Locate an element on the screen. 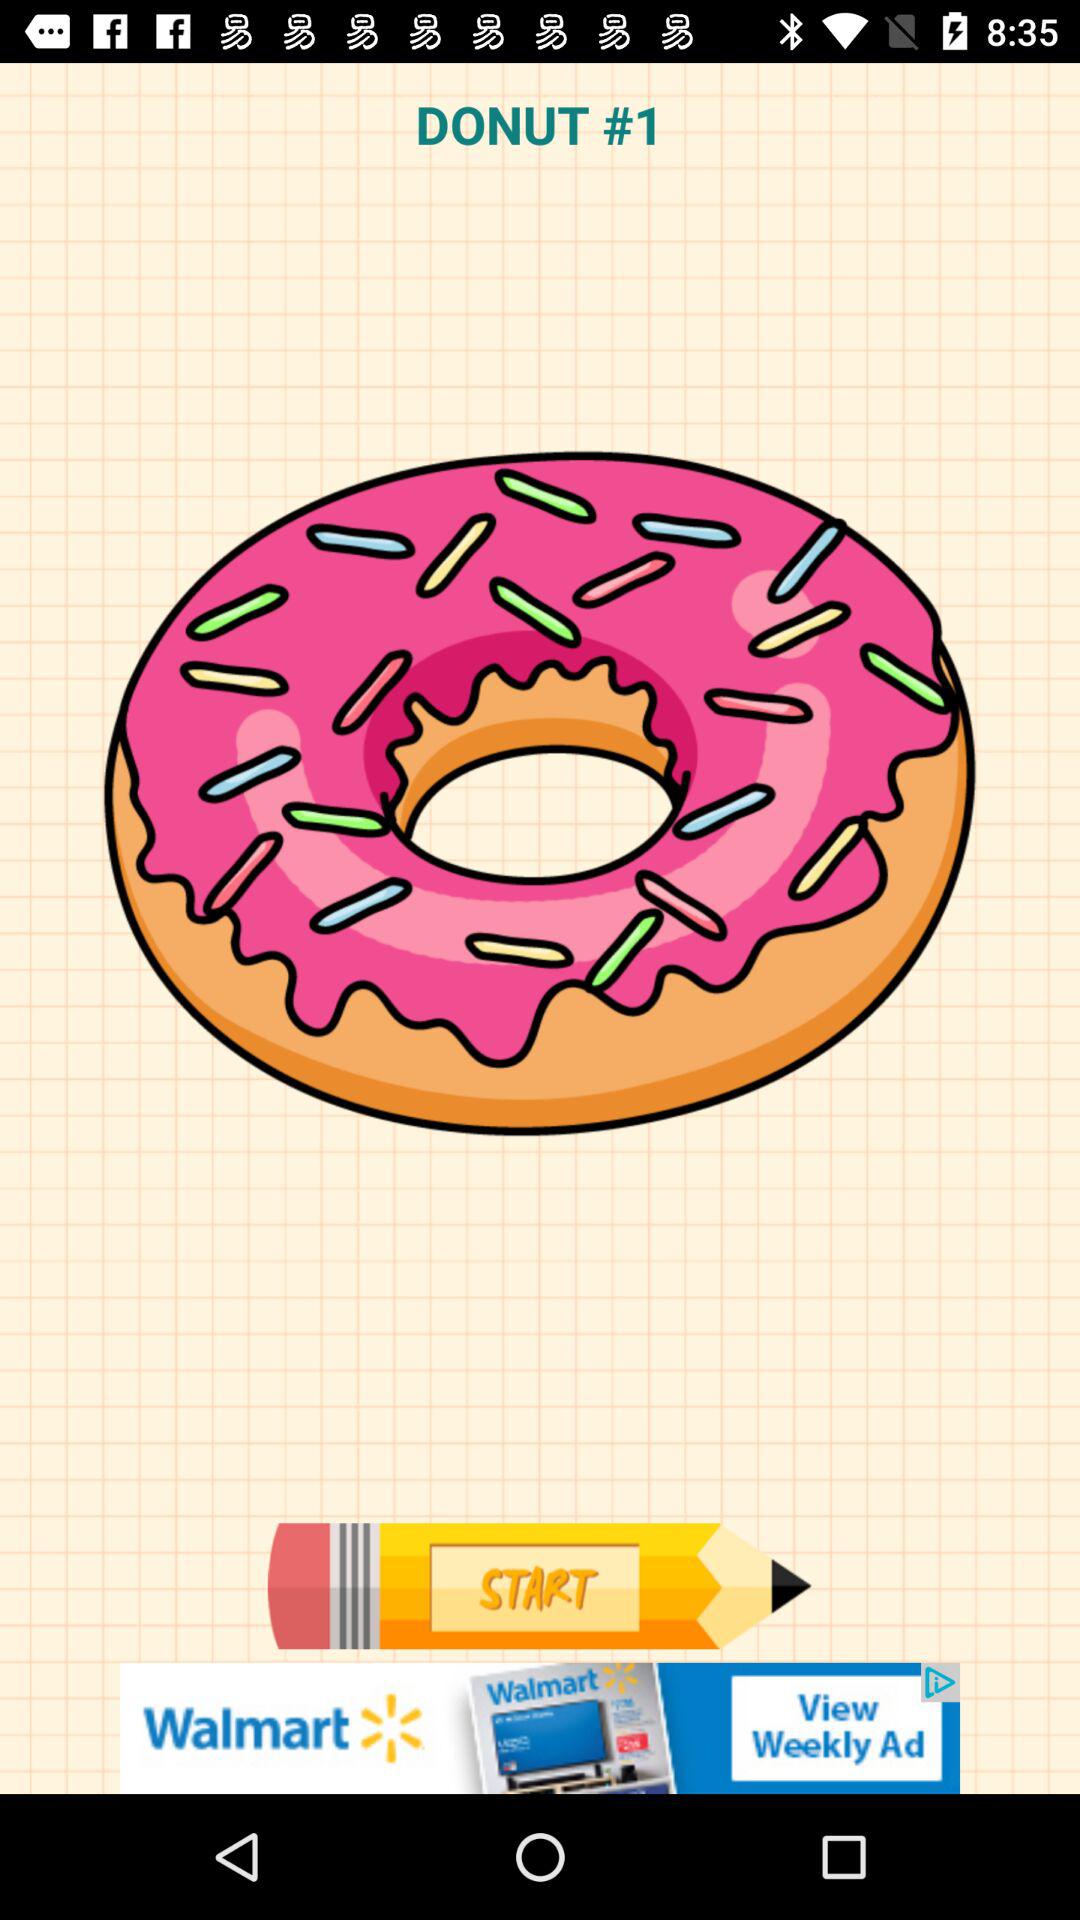 This screenshot has height=1920, width=1080. click to start is located at coordinates (539, 1586).